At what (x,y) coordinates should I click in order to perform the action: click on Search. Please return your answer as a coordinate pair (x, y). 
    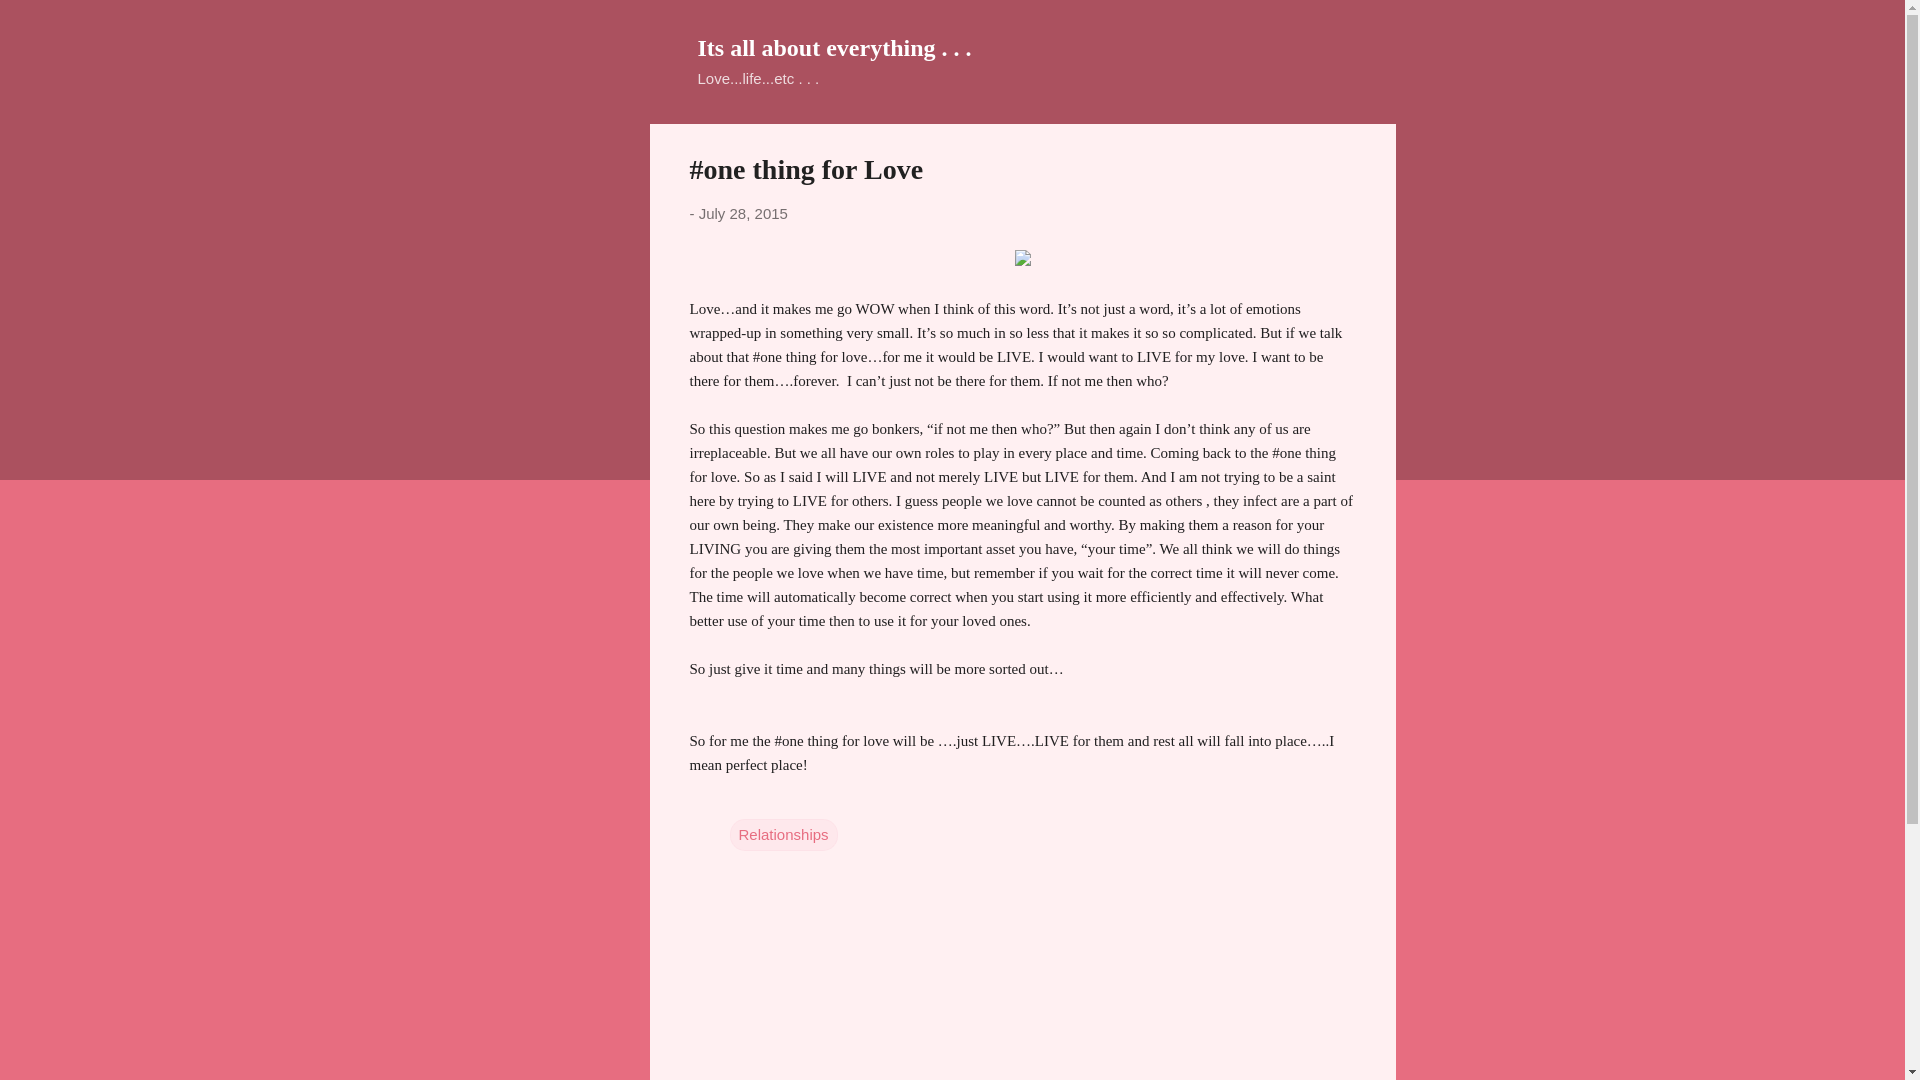
    Looking at the image, I should click on (39, 24).